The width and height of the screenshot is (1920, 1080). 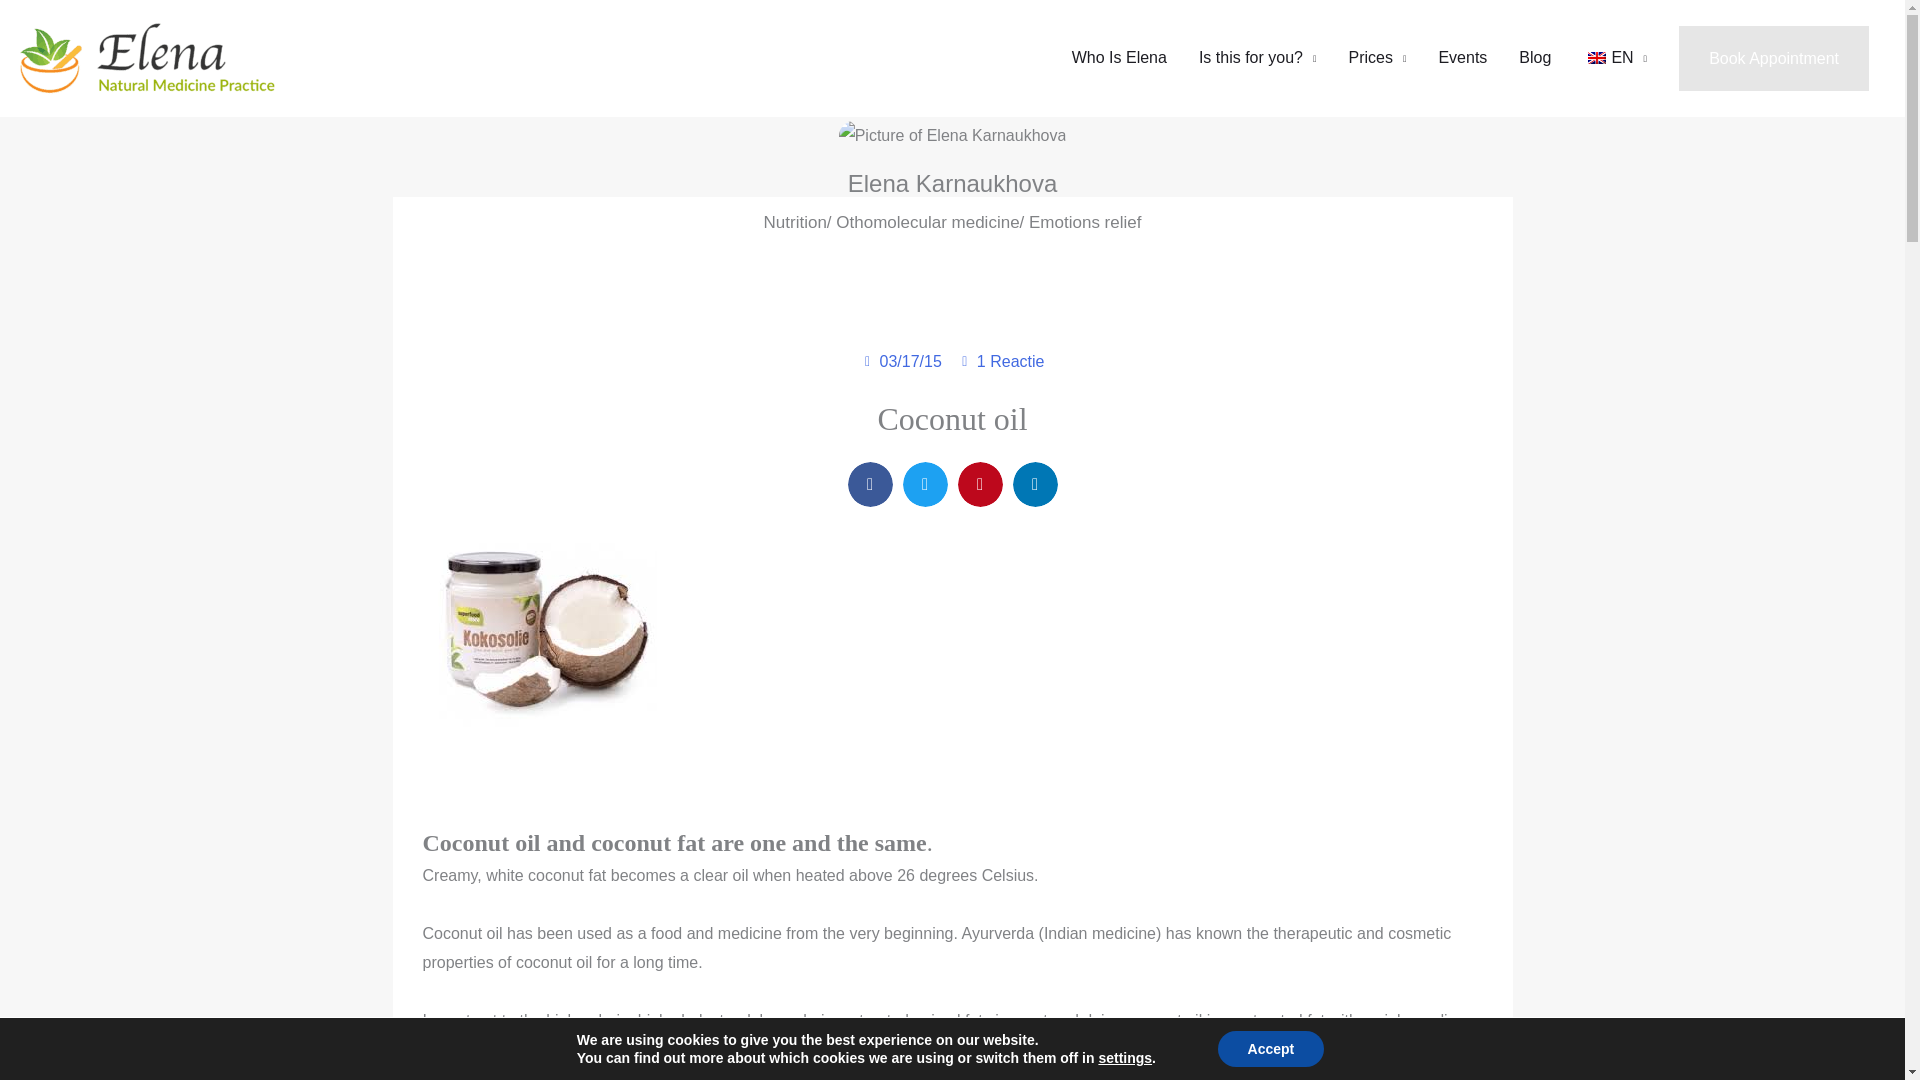 I want to click on 1 Reactie, so click(x=1001, y=361).